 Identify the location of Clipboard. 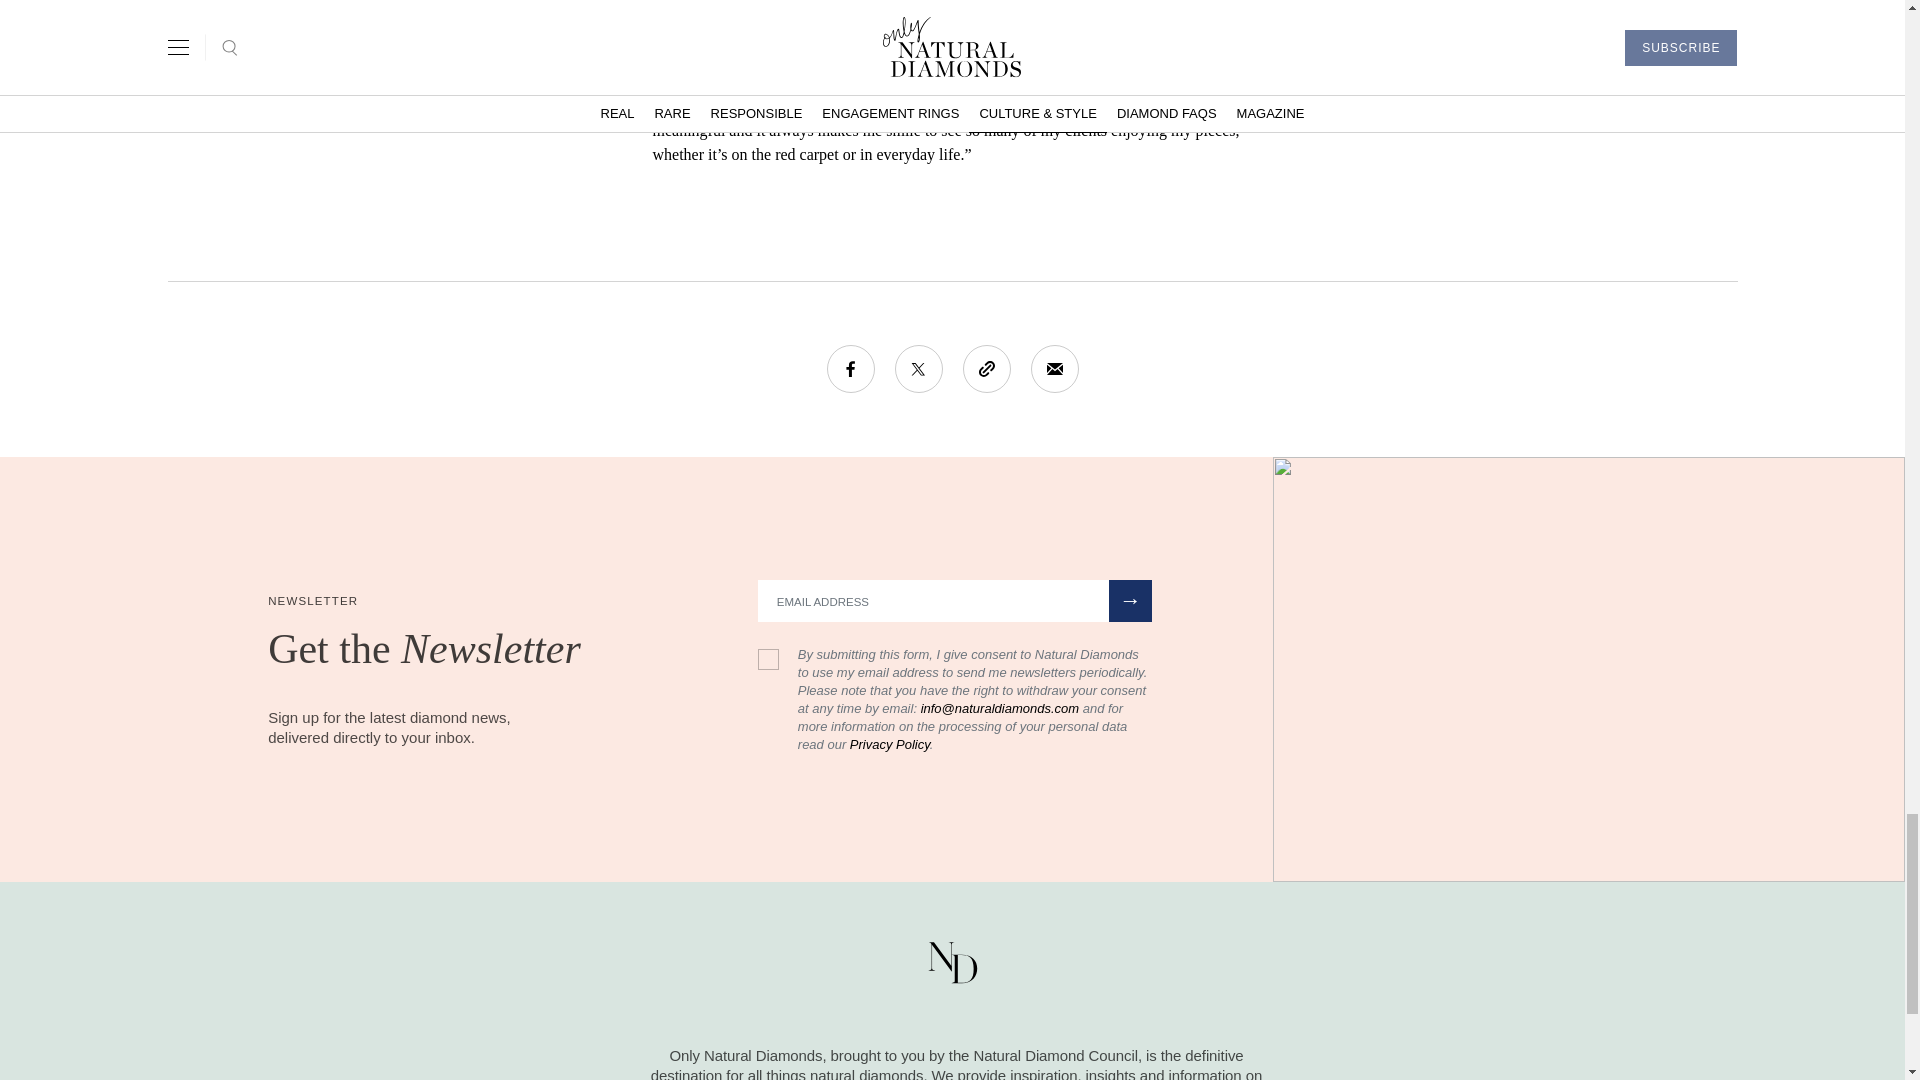
(985, 368).